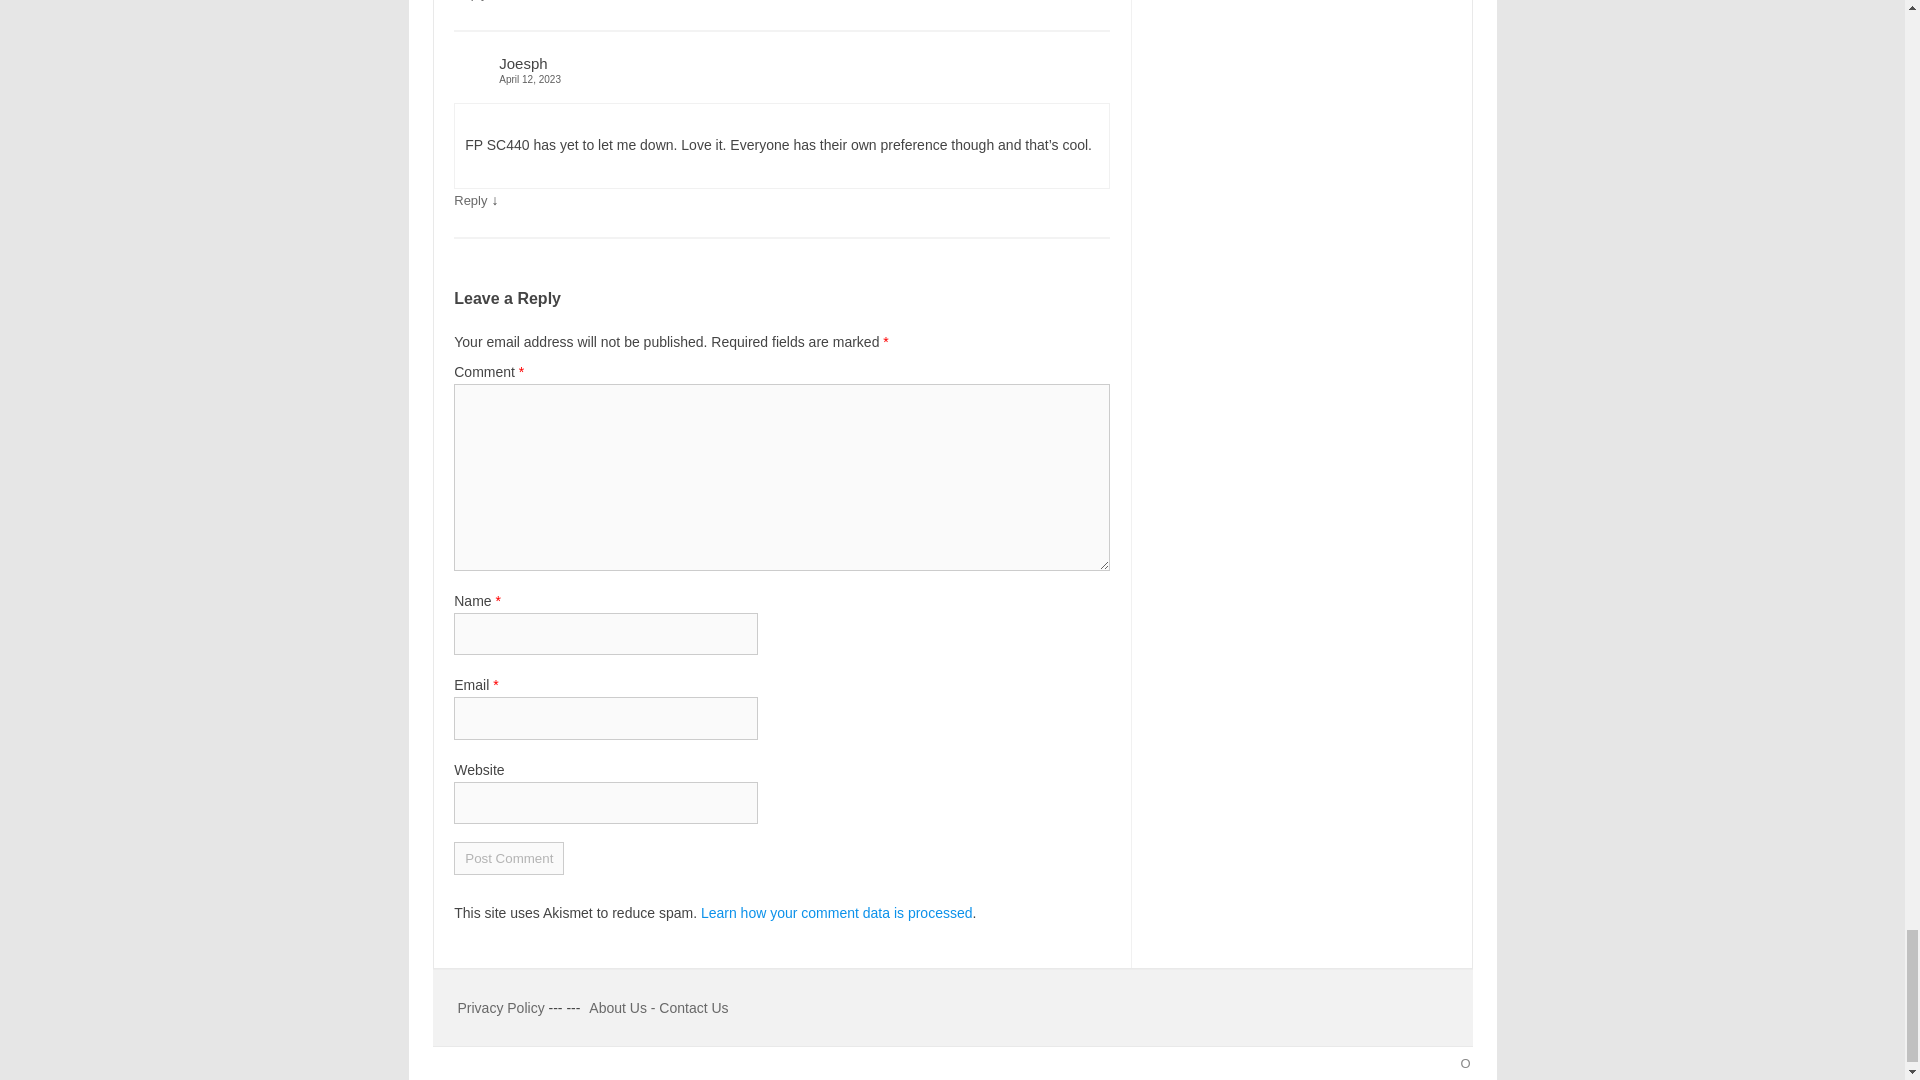 The width and height of the screenshot is (1920, 1080). I want to click on Privacy Policy, so click(504, 1008).